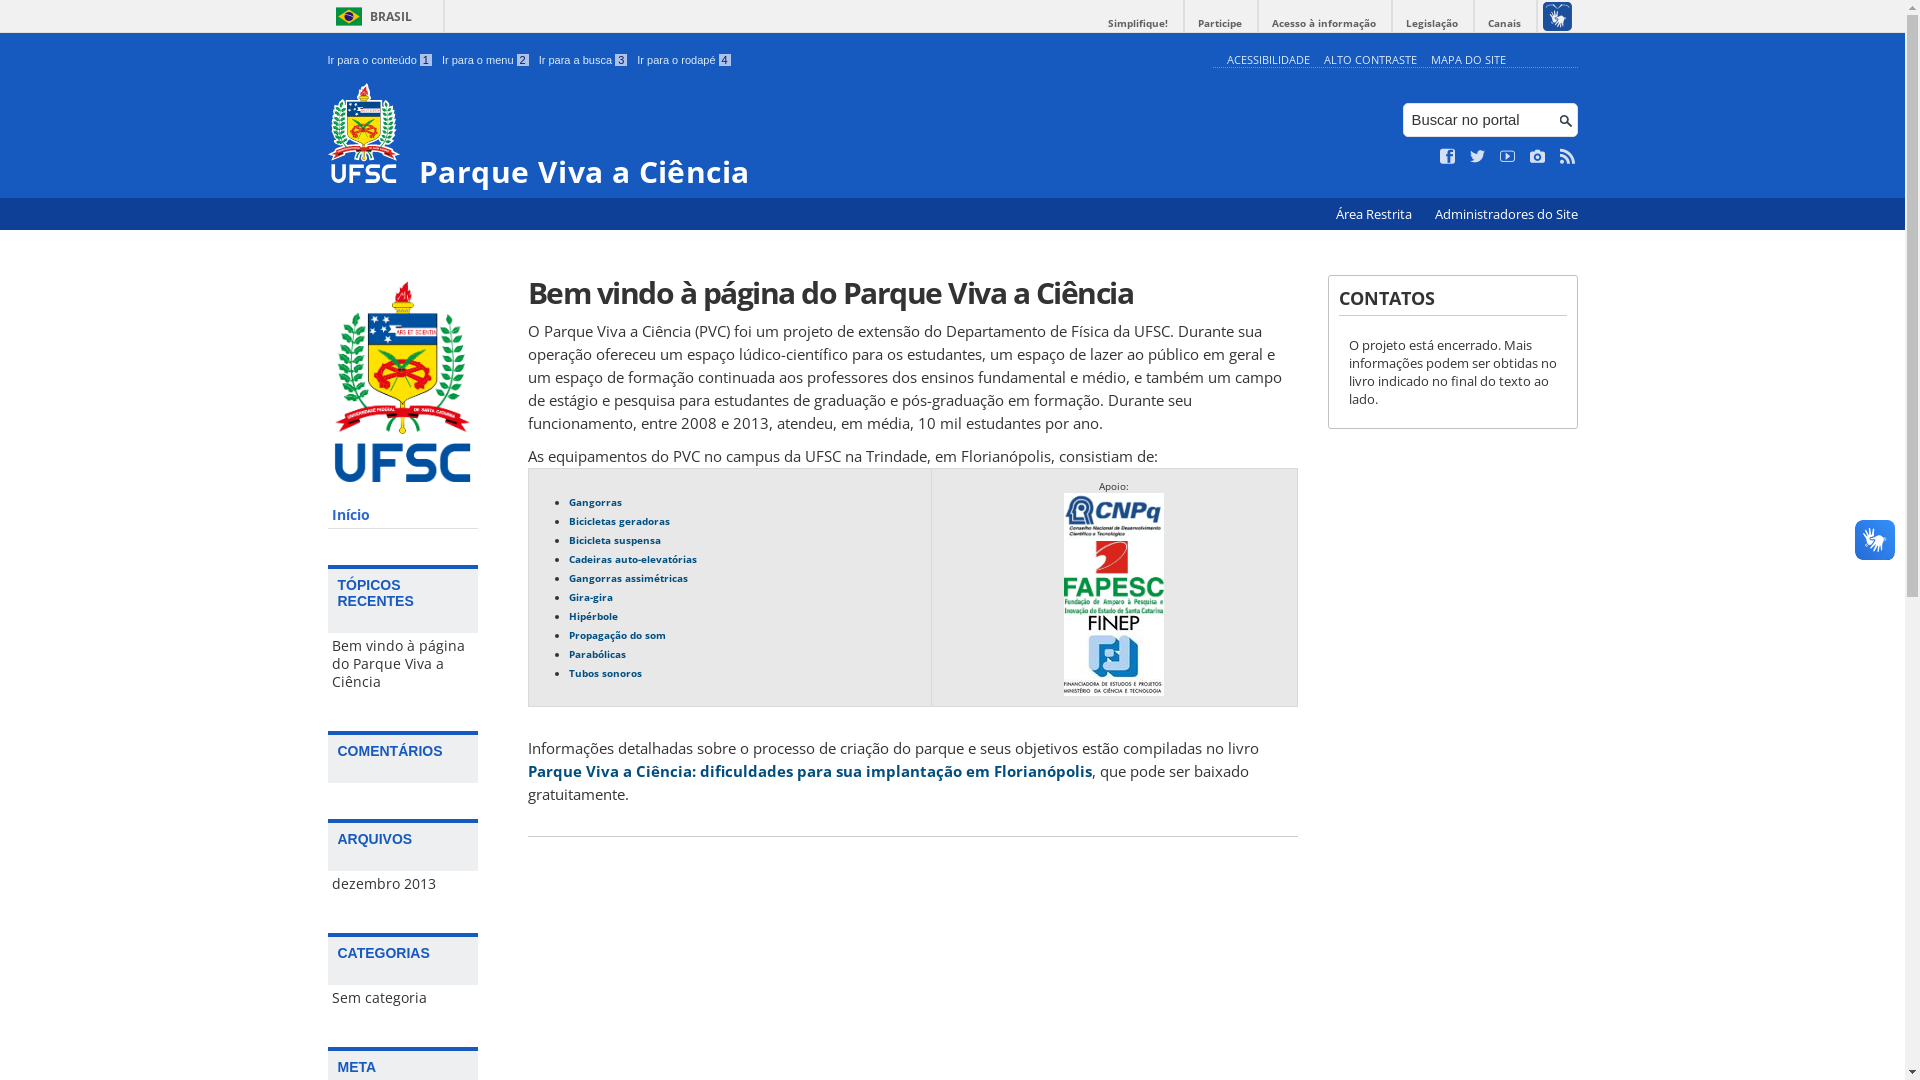  Describe the element at coordinates (618, 521) in the screenshot. I see `Bicicletas geradoras` at that location.